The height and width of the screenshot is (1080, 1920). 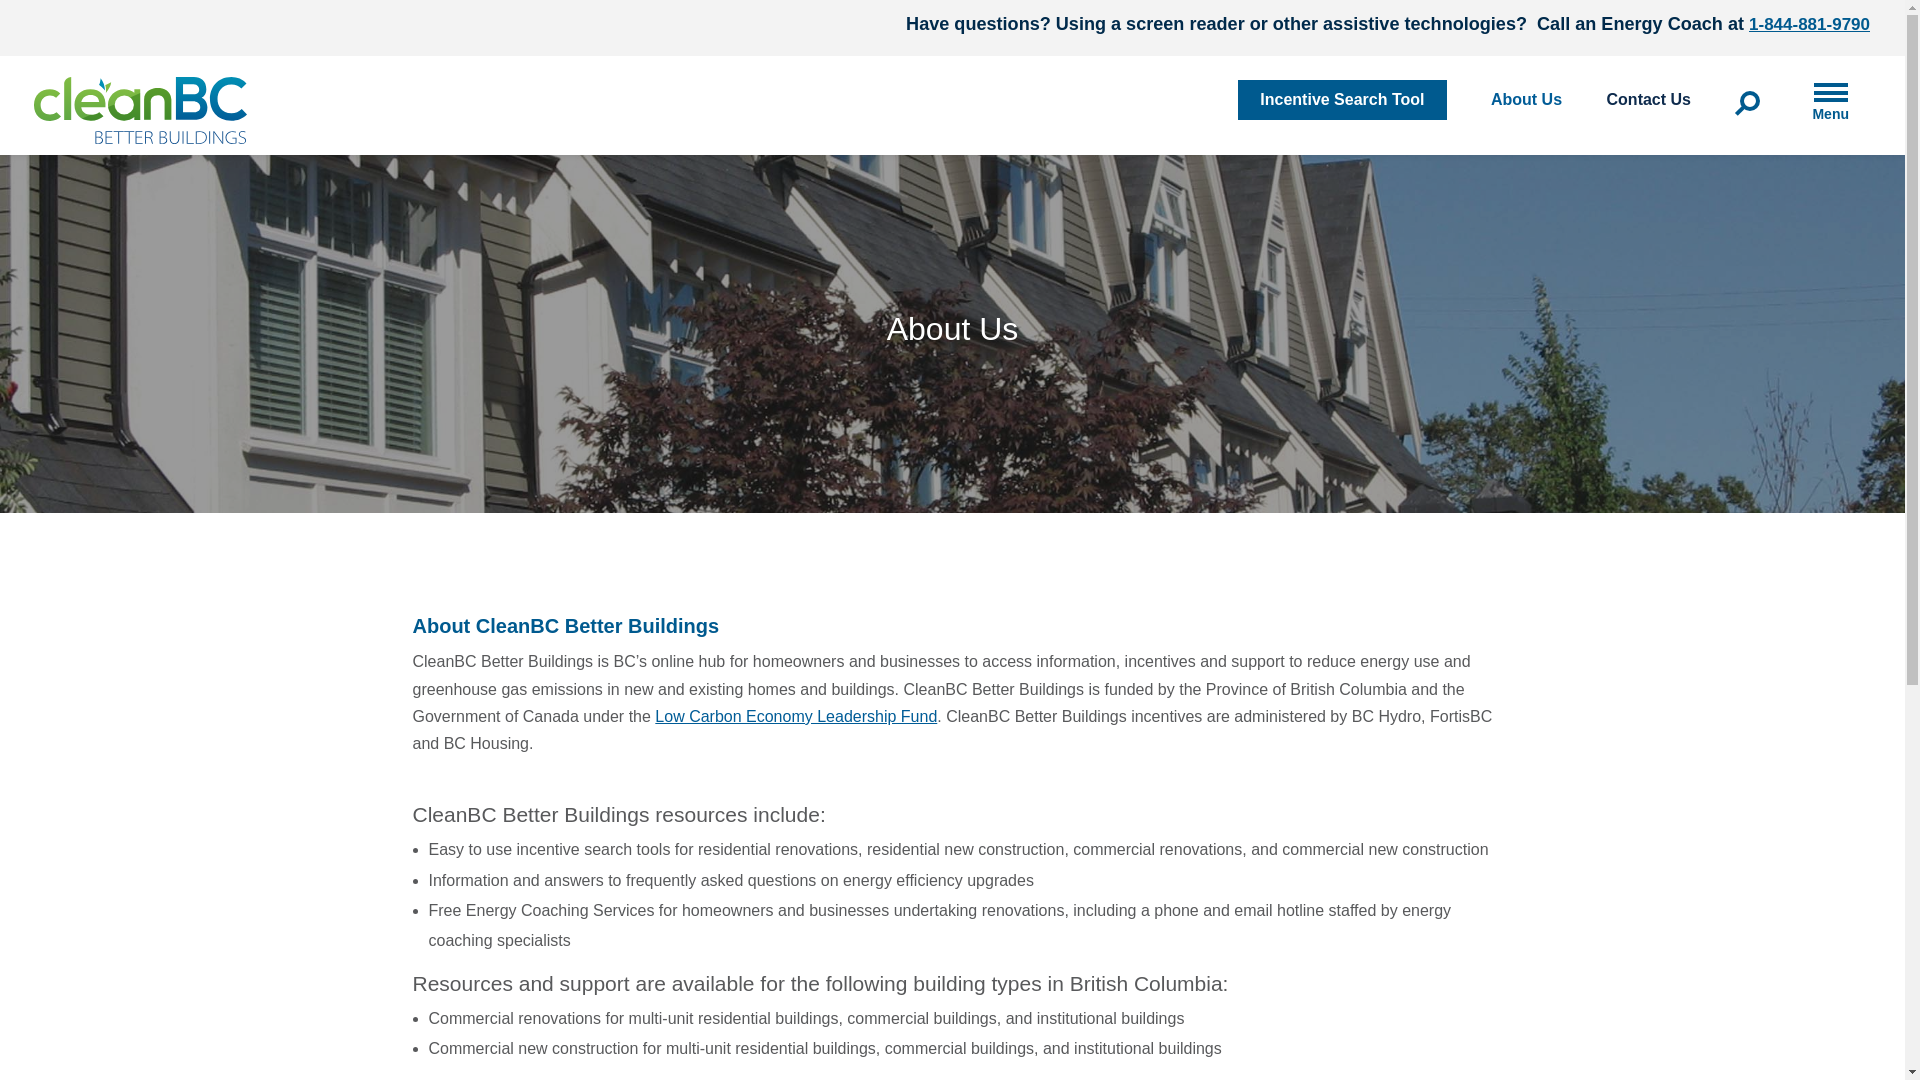 I want to click on Incentive Search Tool, so click(x=1342, y=99).